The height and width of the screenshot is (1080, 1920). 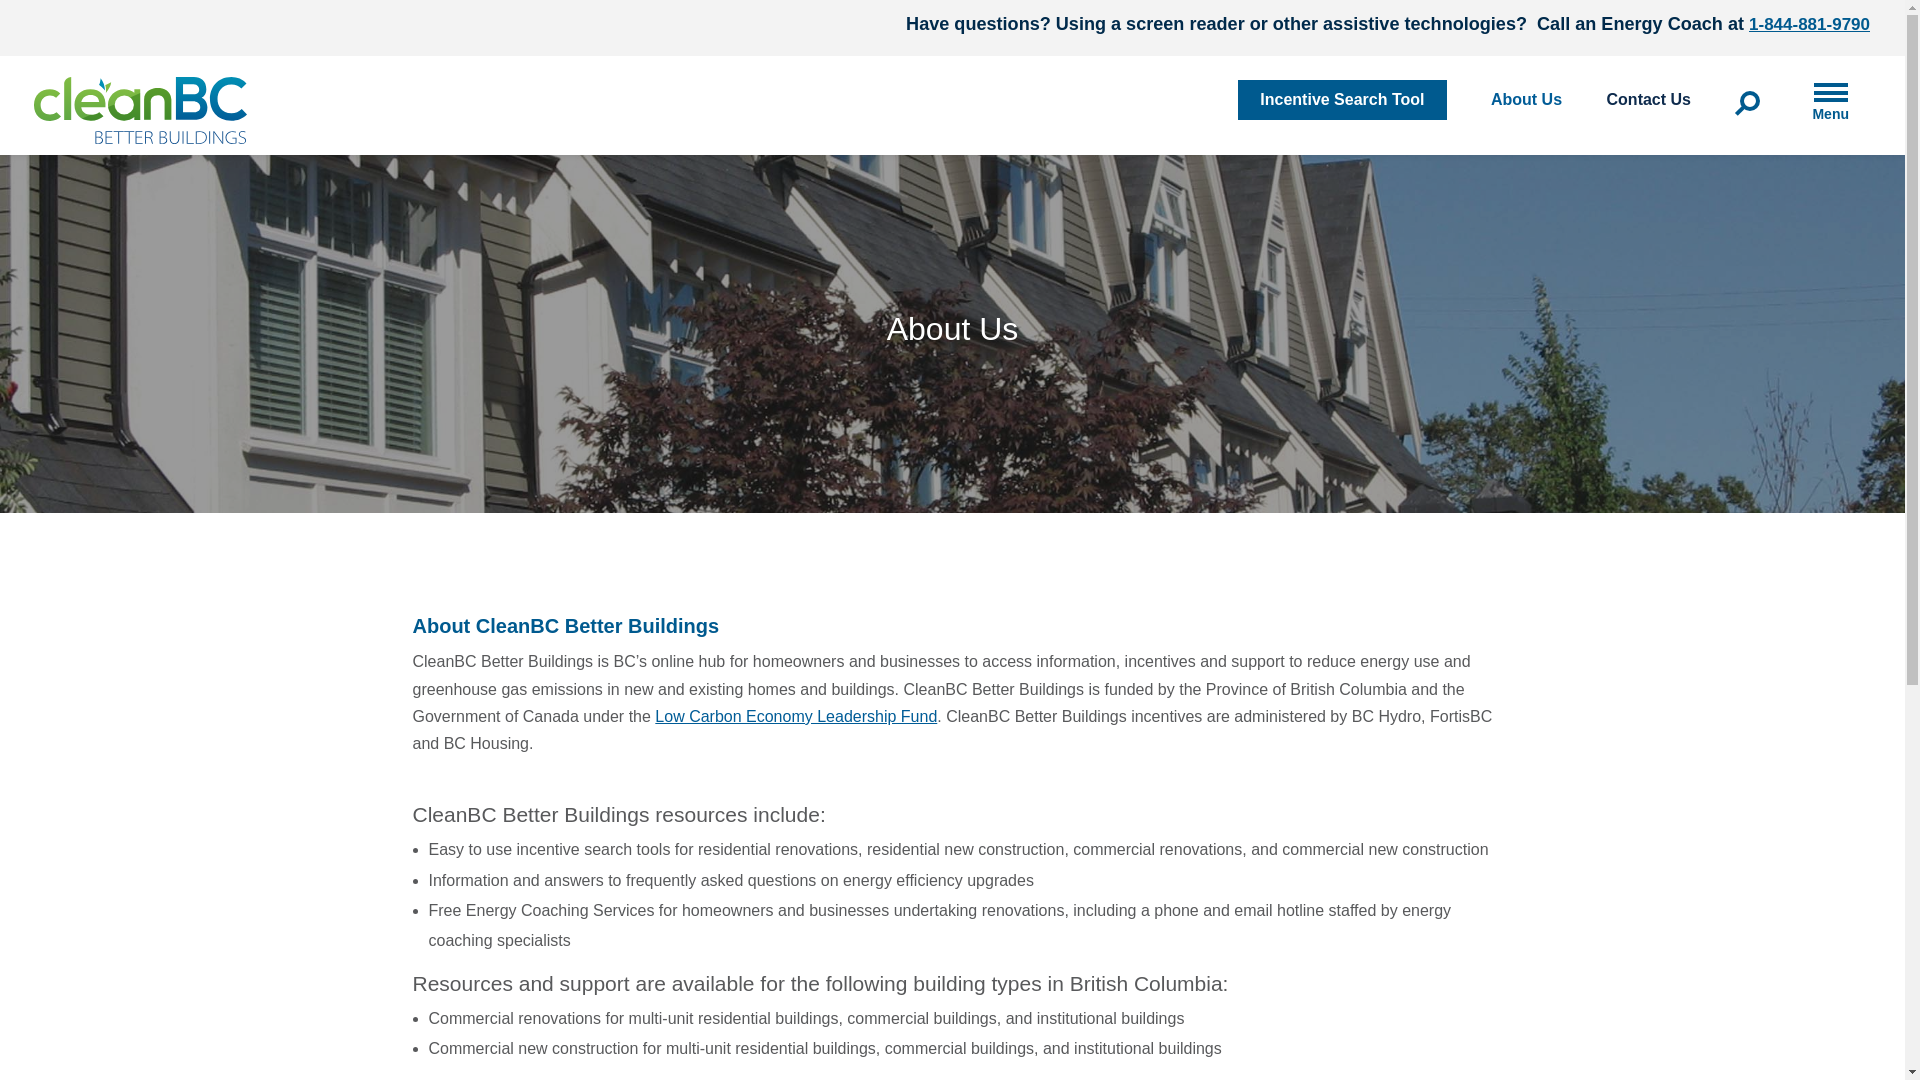 I want to click on Incentive Search Tool, so click(x=1342, y=99).